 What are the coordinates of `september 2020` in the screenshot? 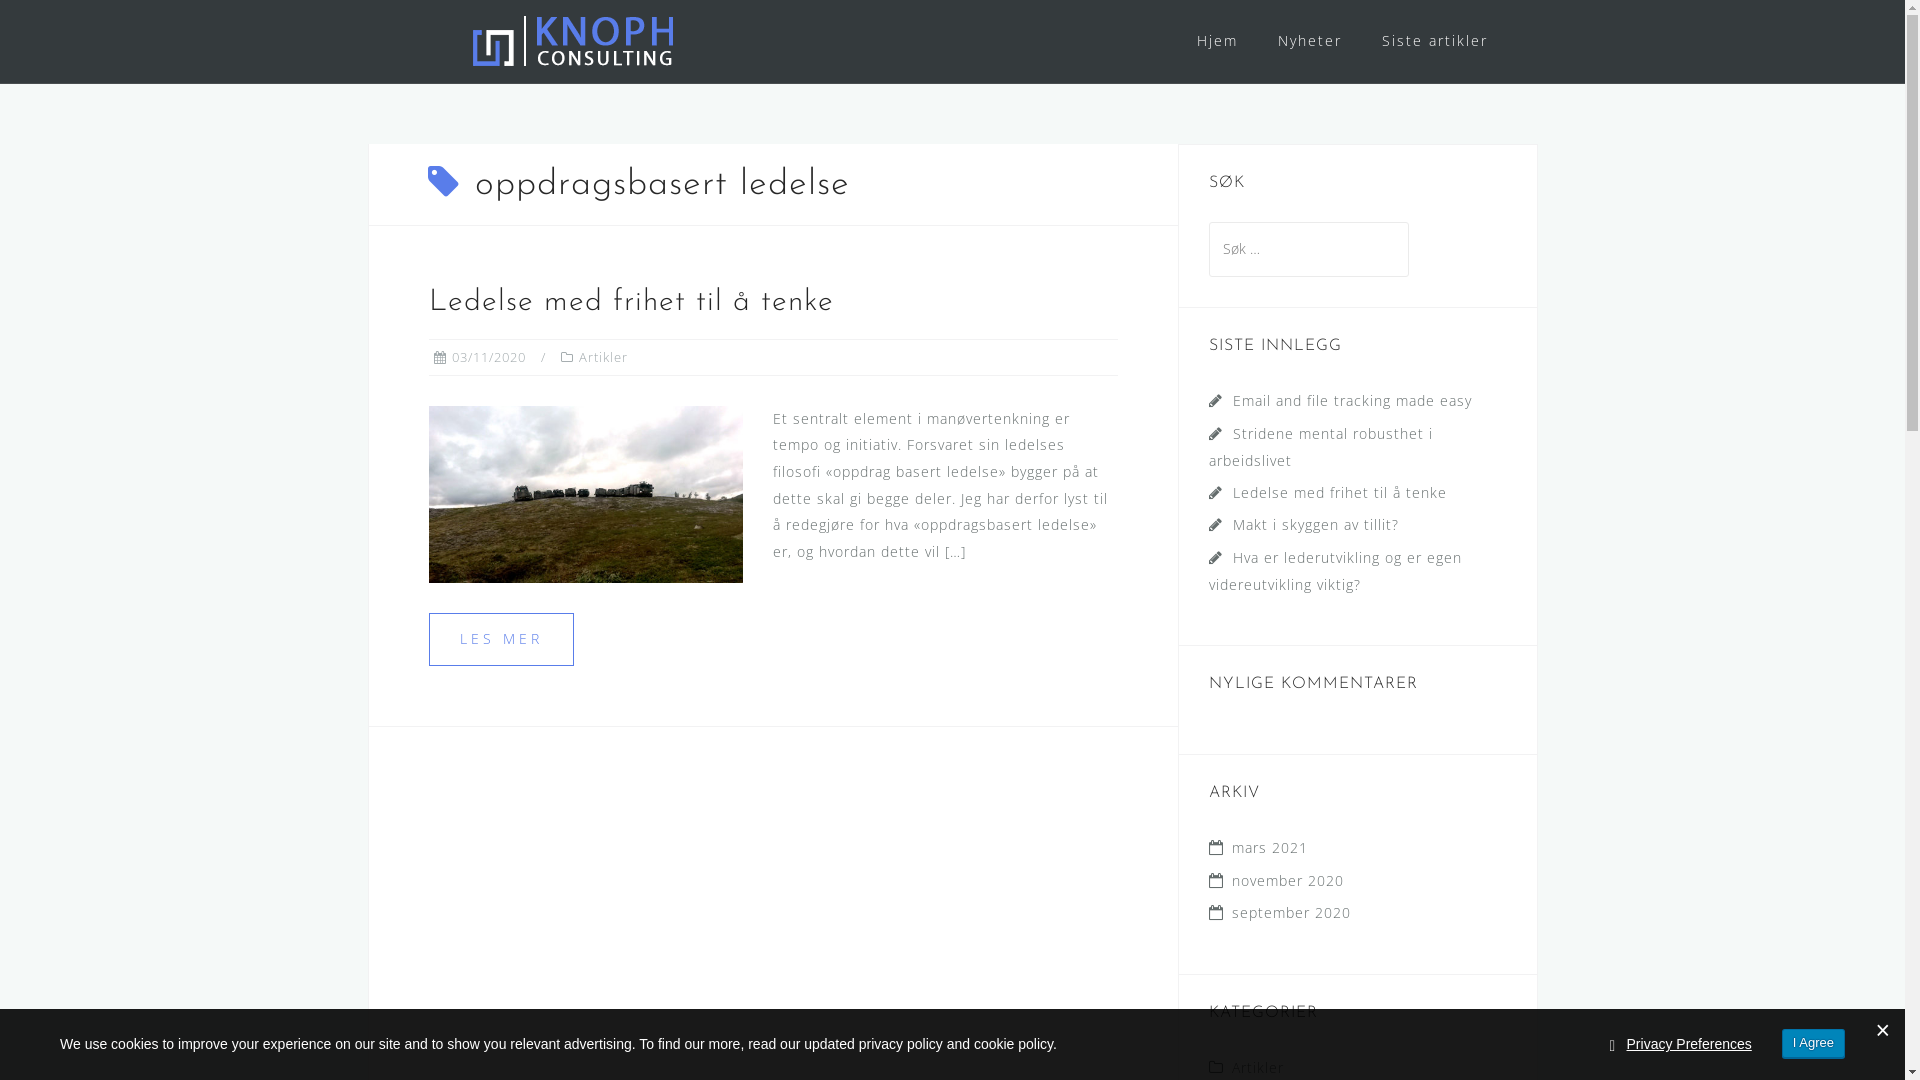 It's located at (1292, 912).